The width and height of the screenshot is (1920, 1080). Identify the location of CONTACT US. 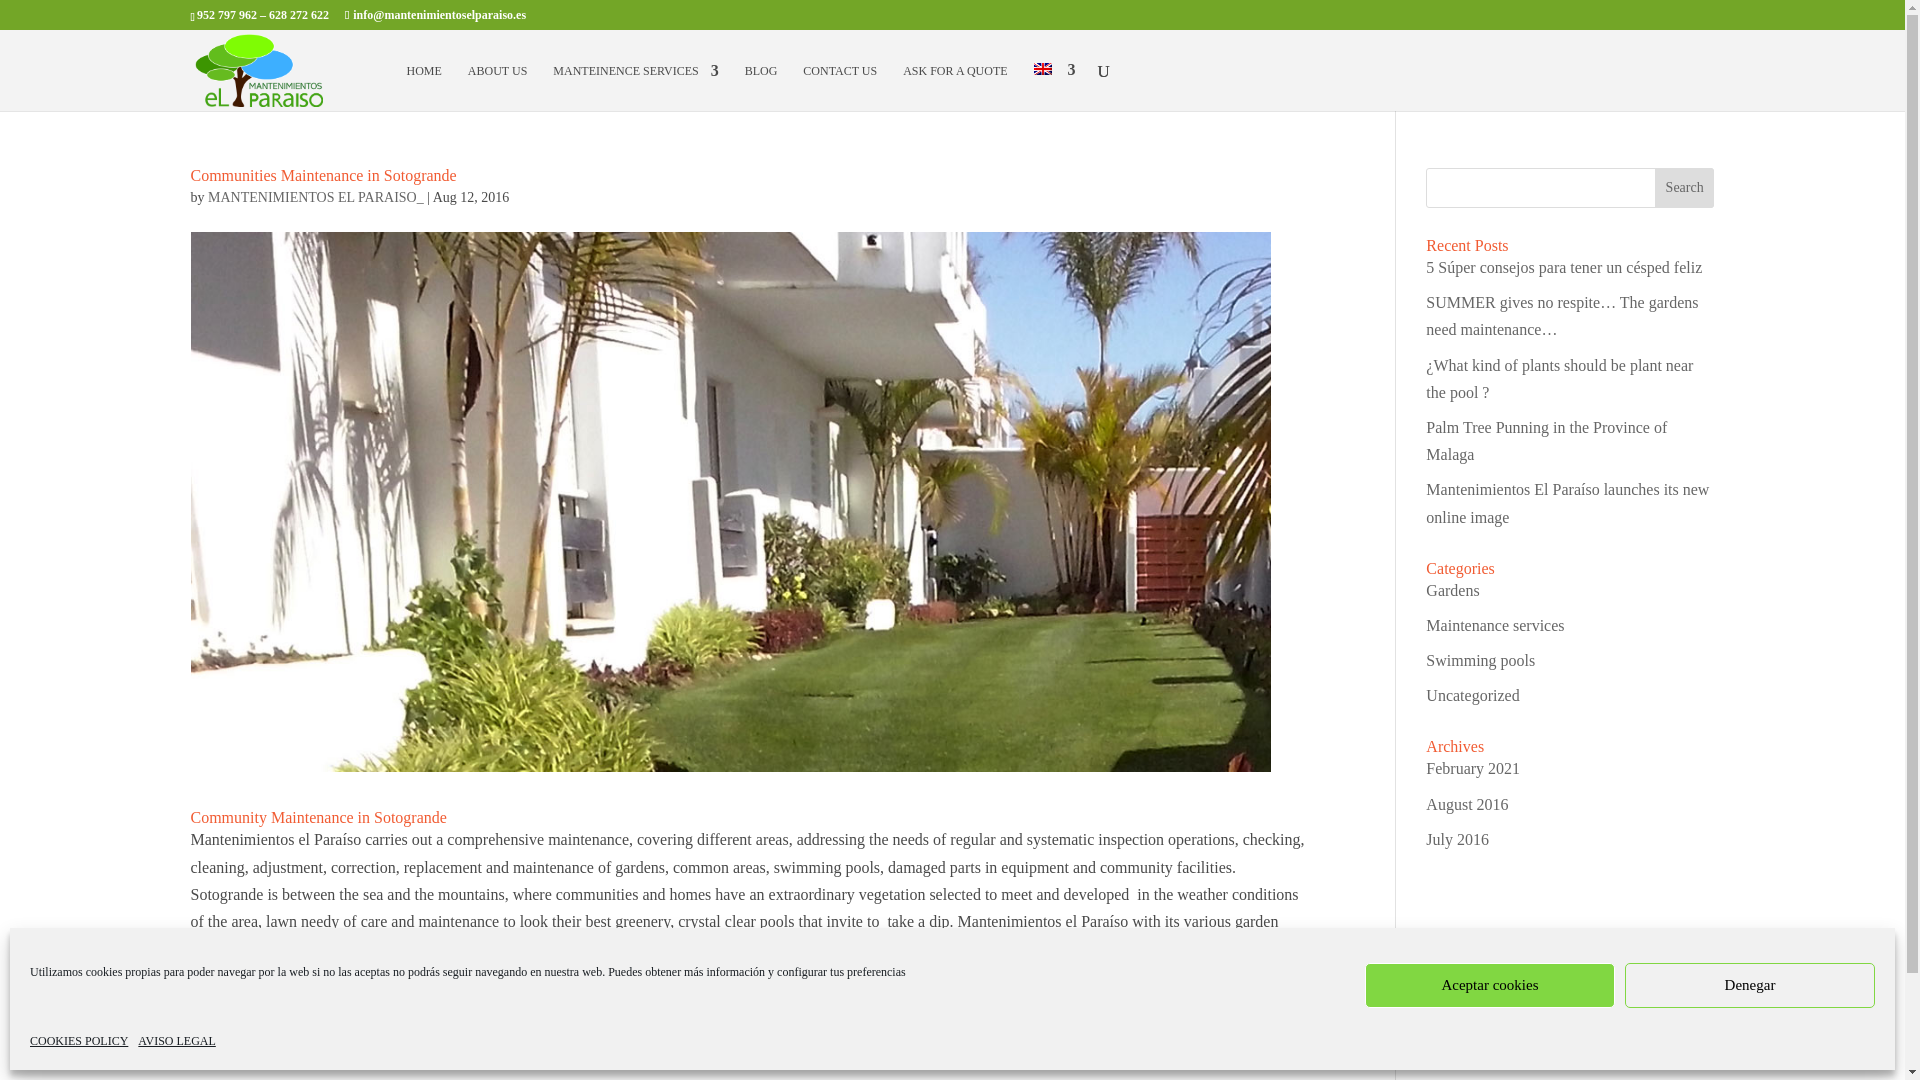
(840, 87).